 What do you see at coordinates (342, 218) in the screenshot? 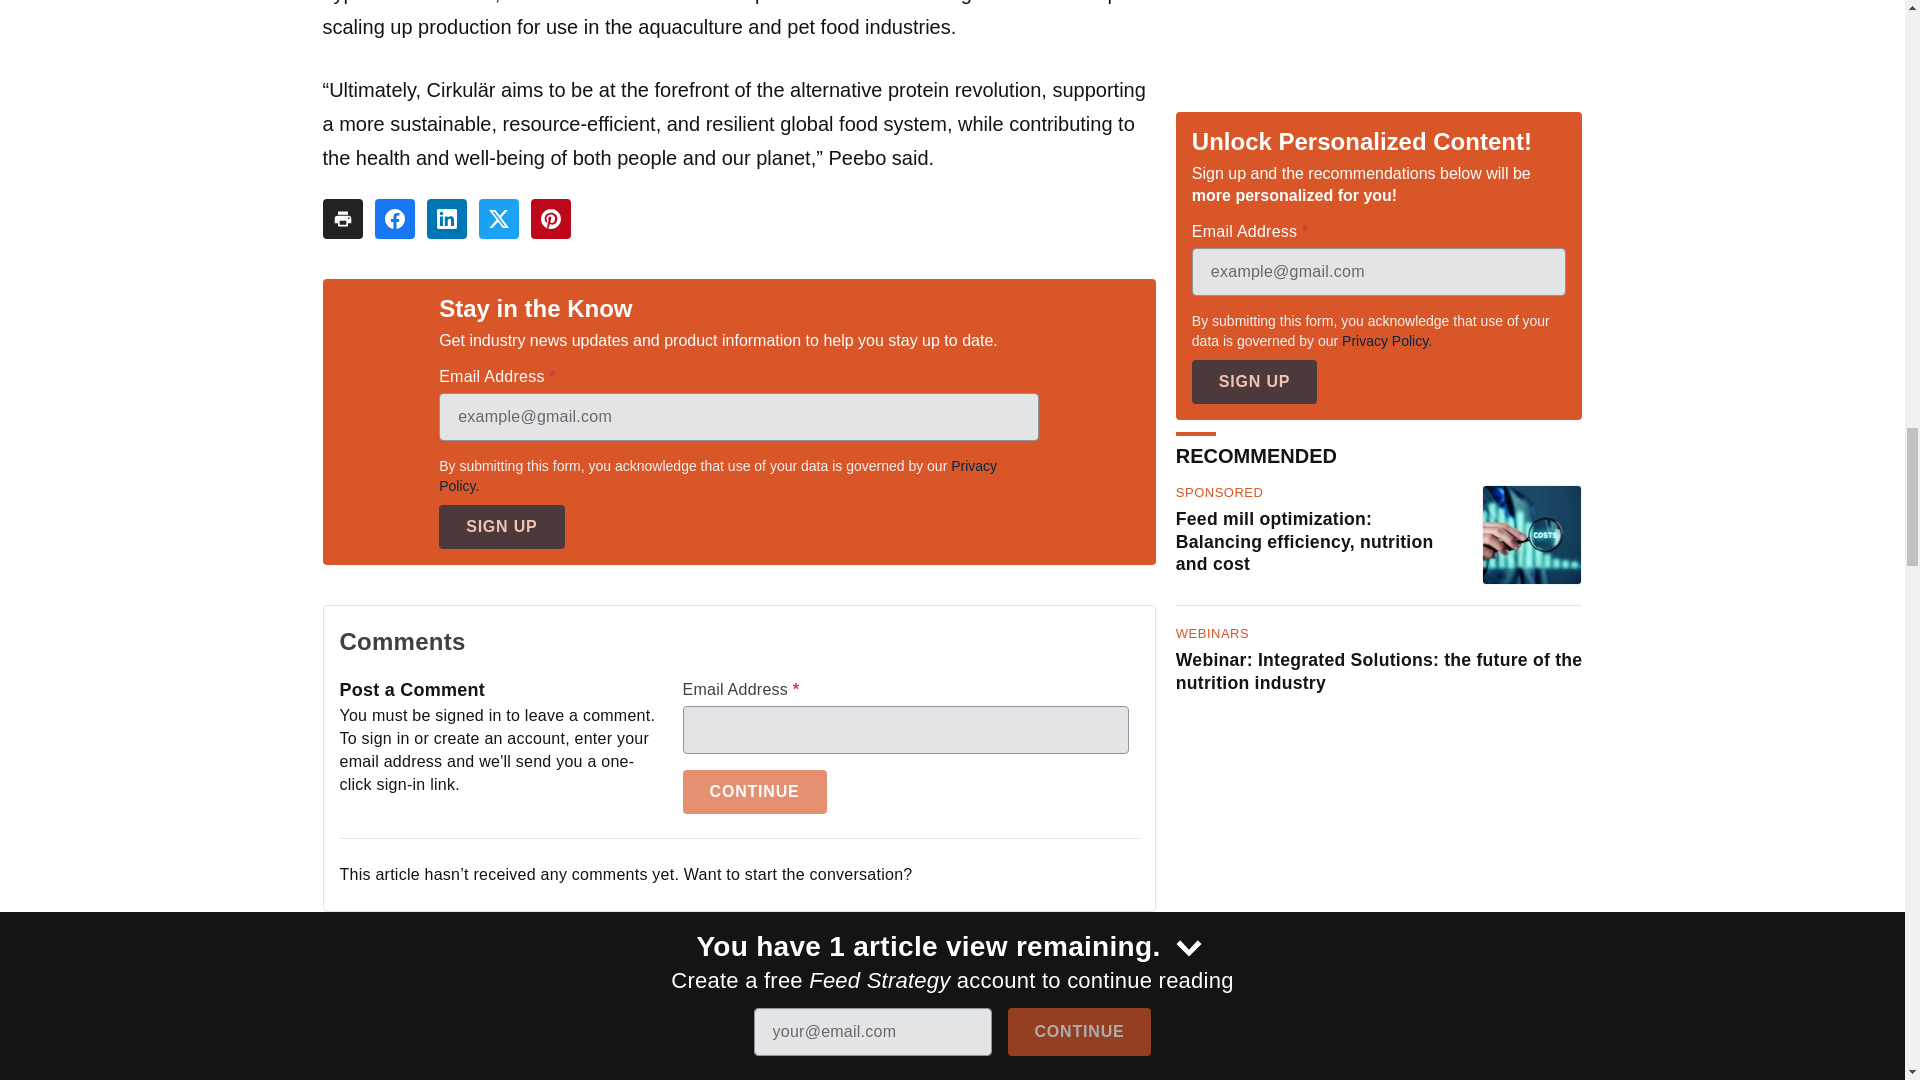
I see `Share To print` at bounding box center [342, 218].